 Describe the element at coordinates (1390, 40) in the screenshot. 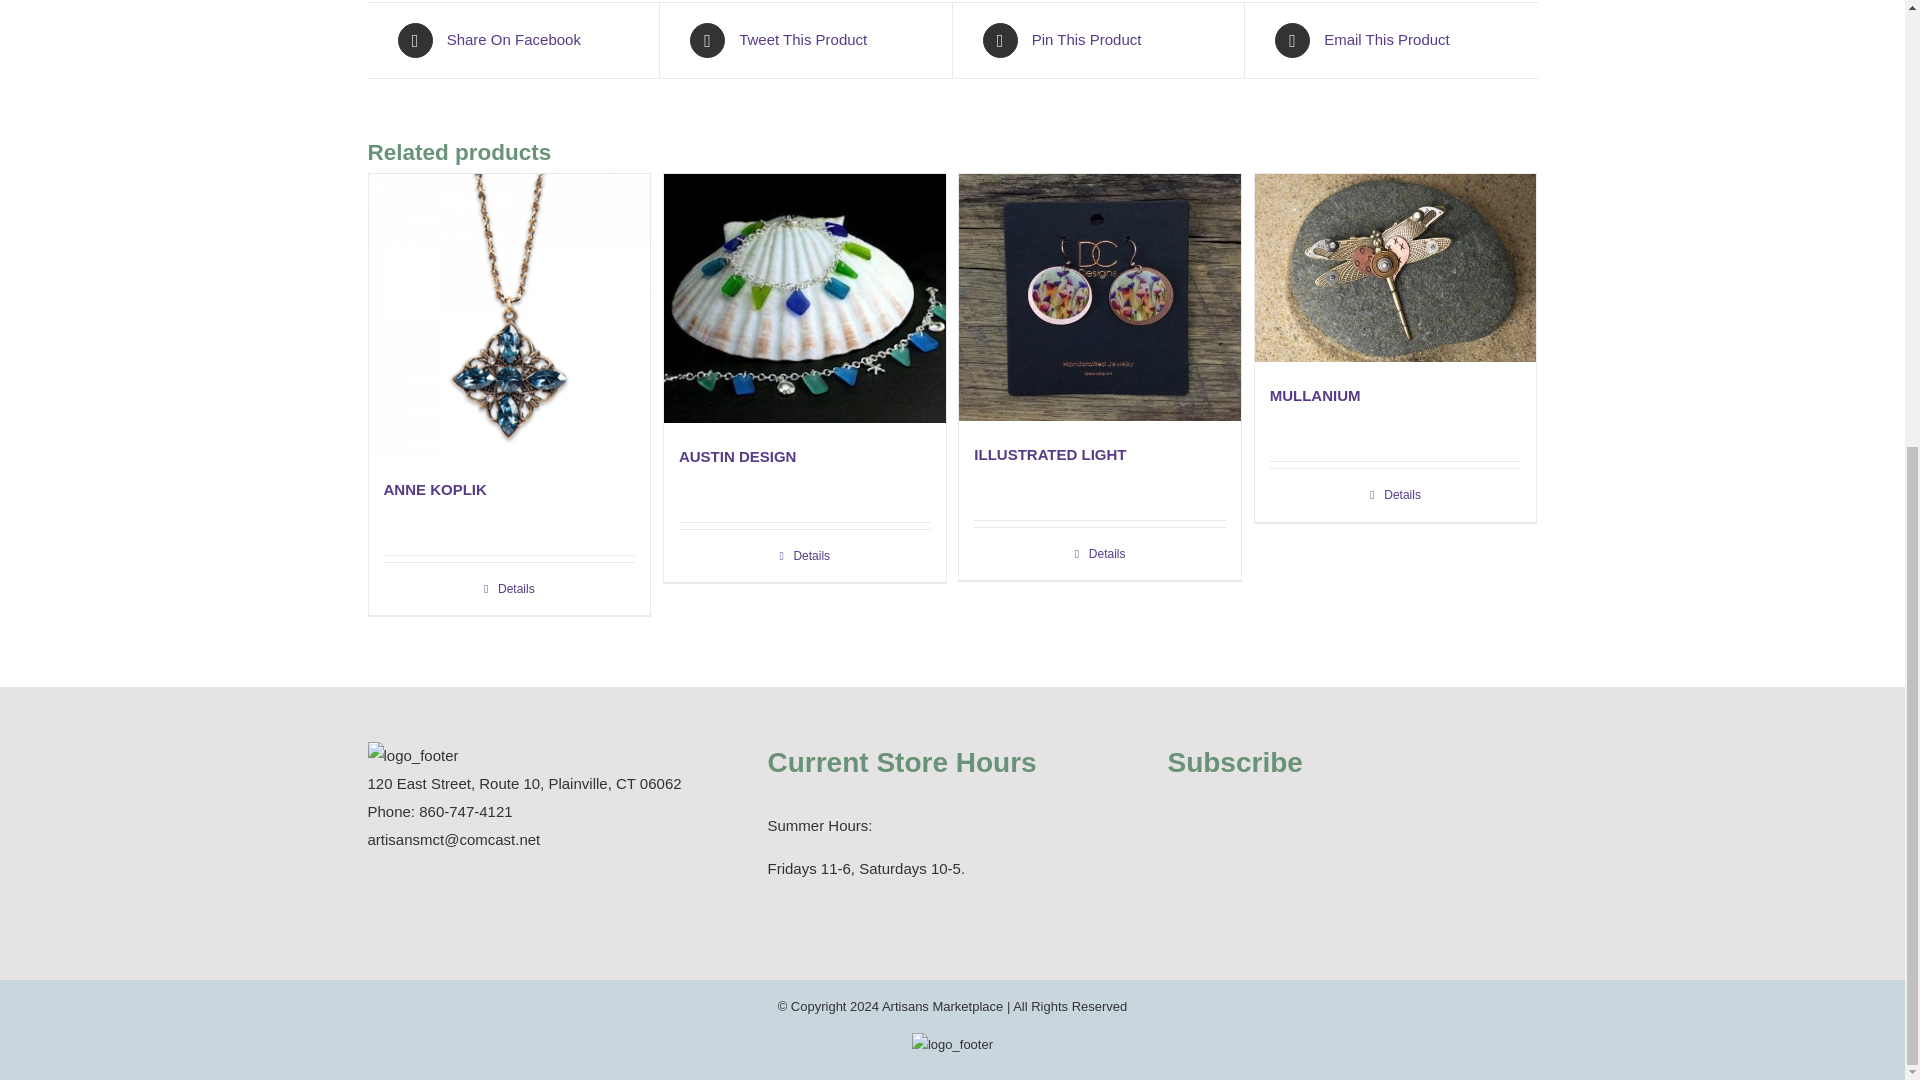

I see `Email This Product` at that location.